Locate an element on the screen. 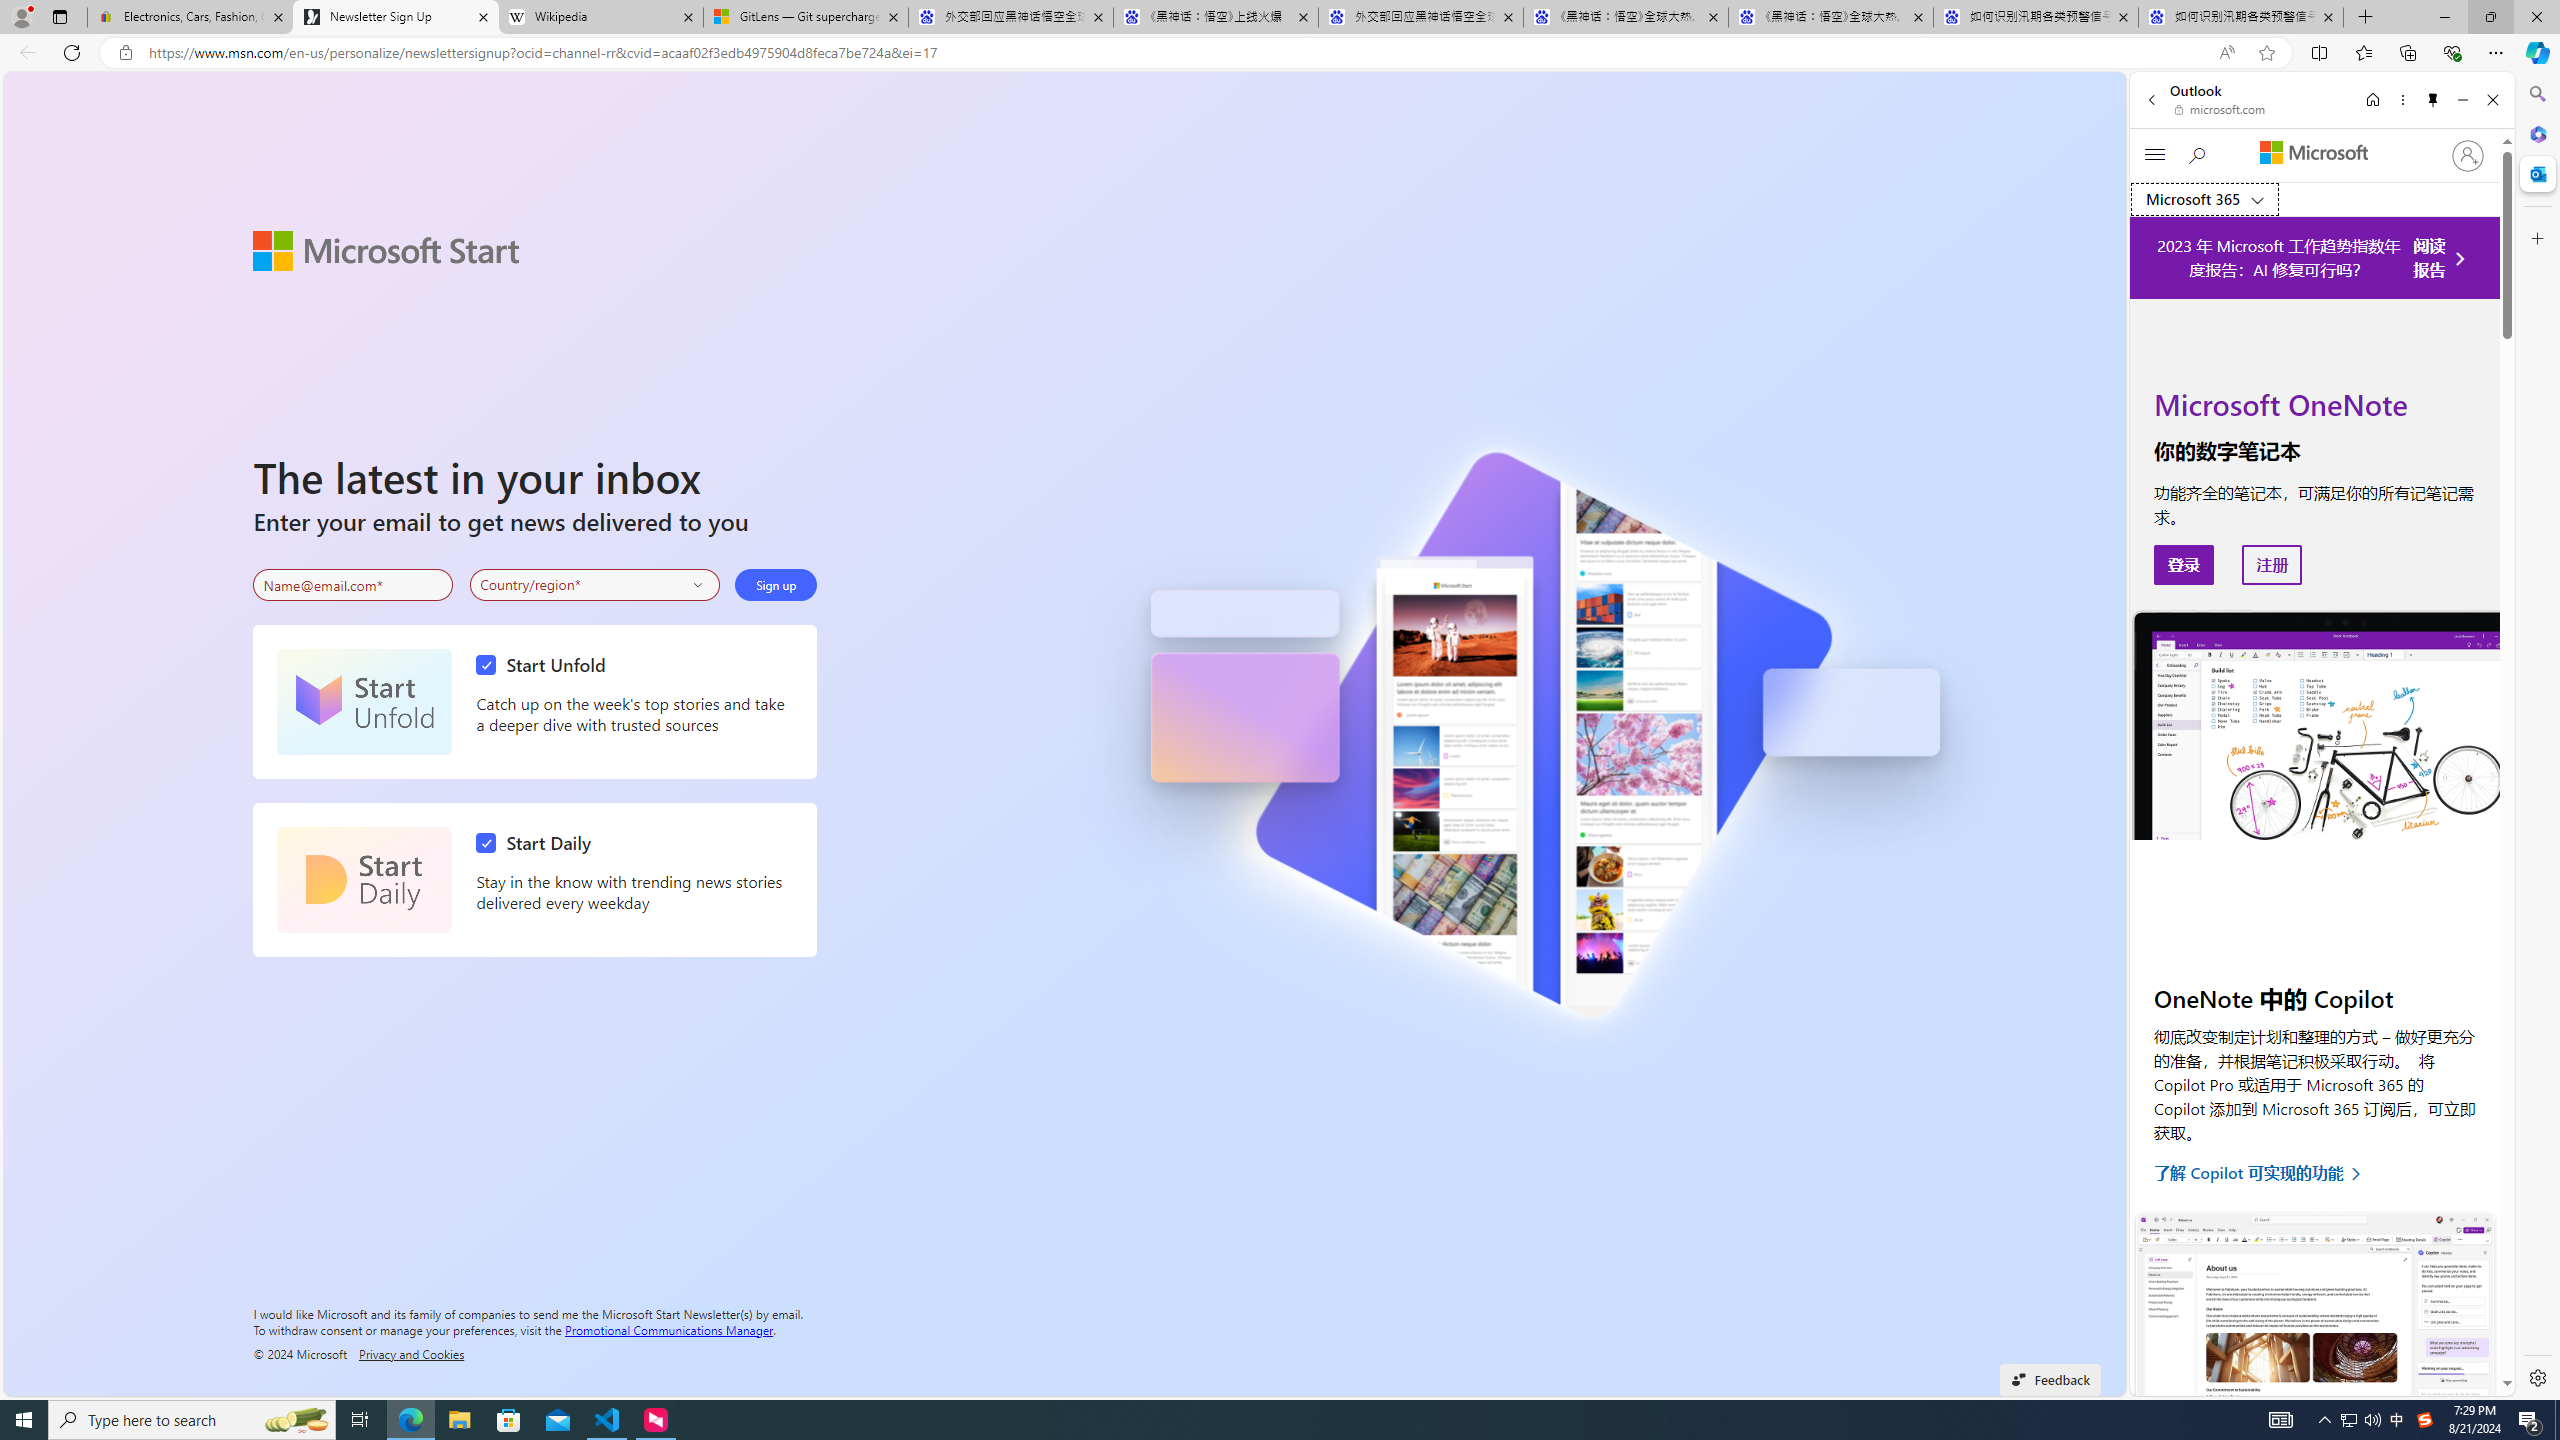 The image size is (2560, 1440). Address and search bar is located at coordinates (1178, 53).